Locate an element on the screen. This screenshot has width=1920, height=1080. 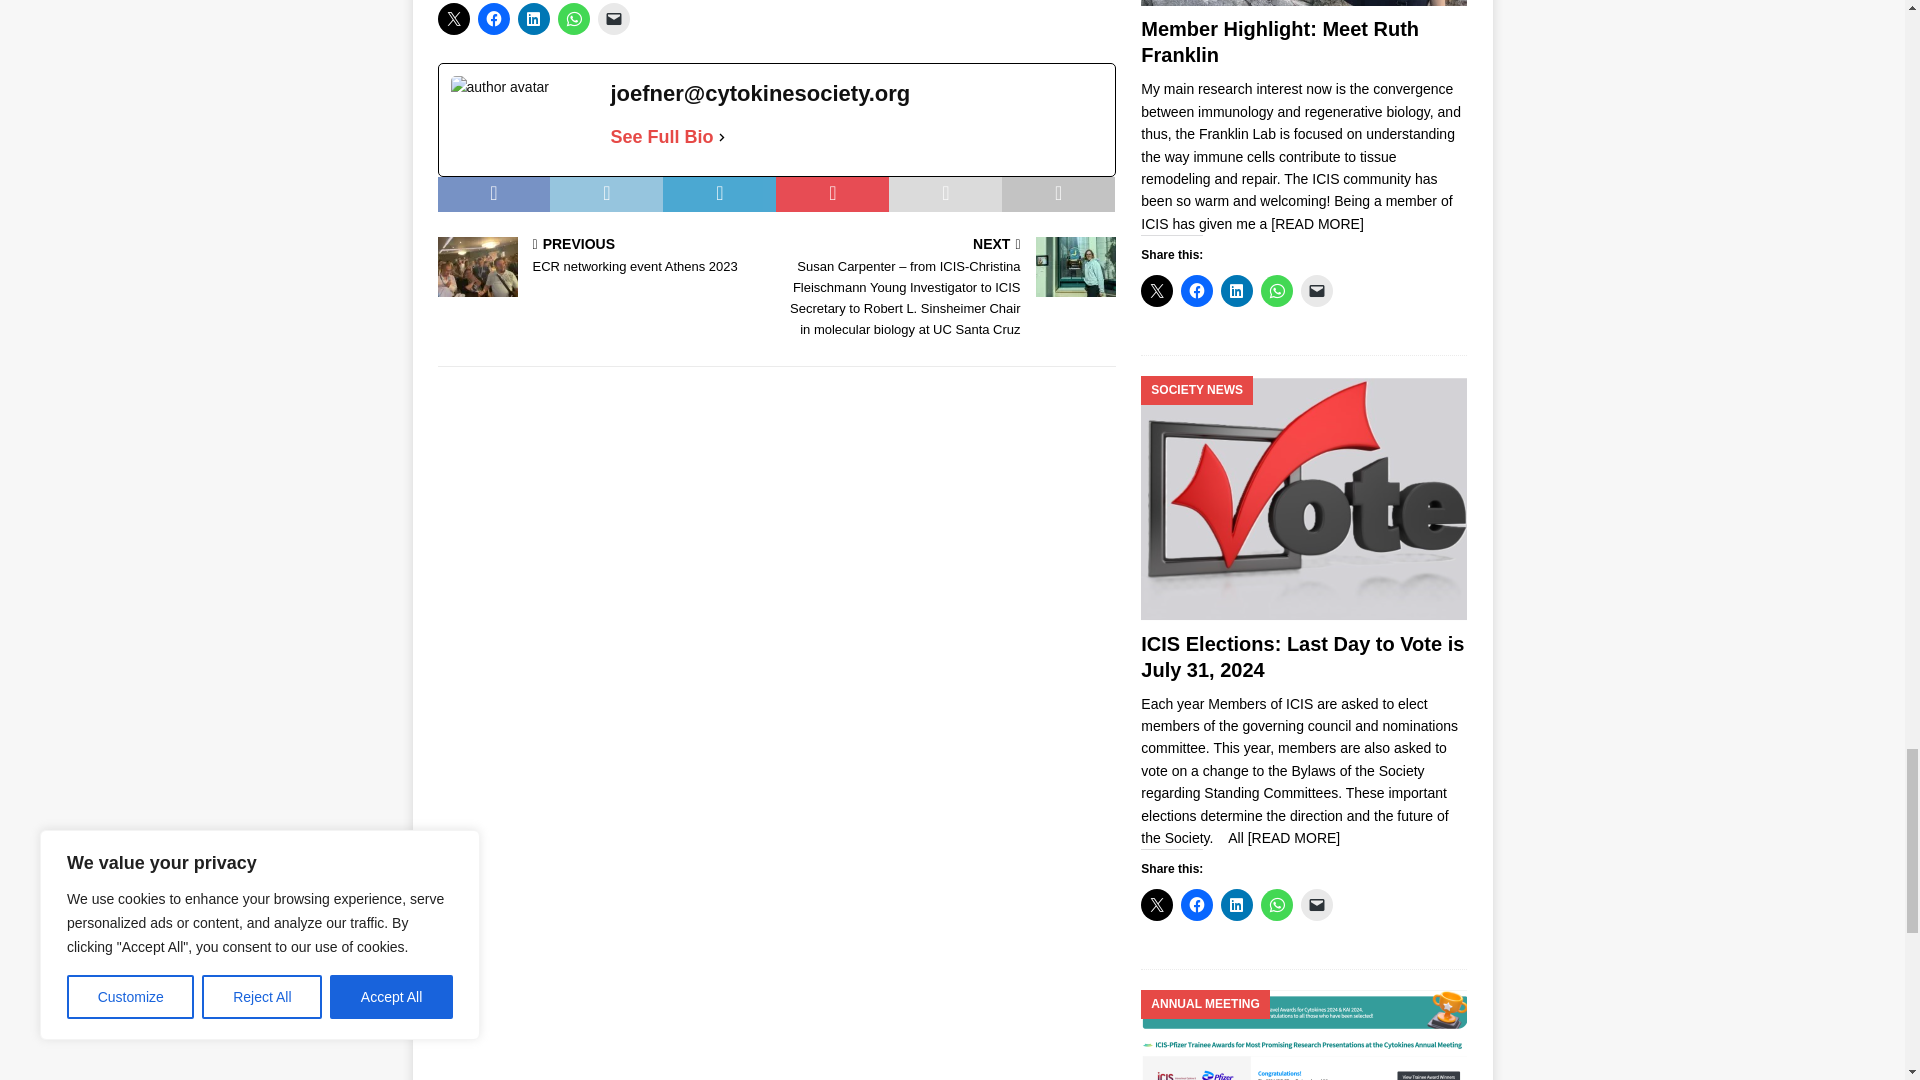
Click to email a link to a friend is located at coordinates (613, 18).